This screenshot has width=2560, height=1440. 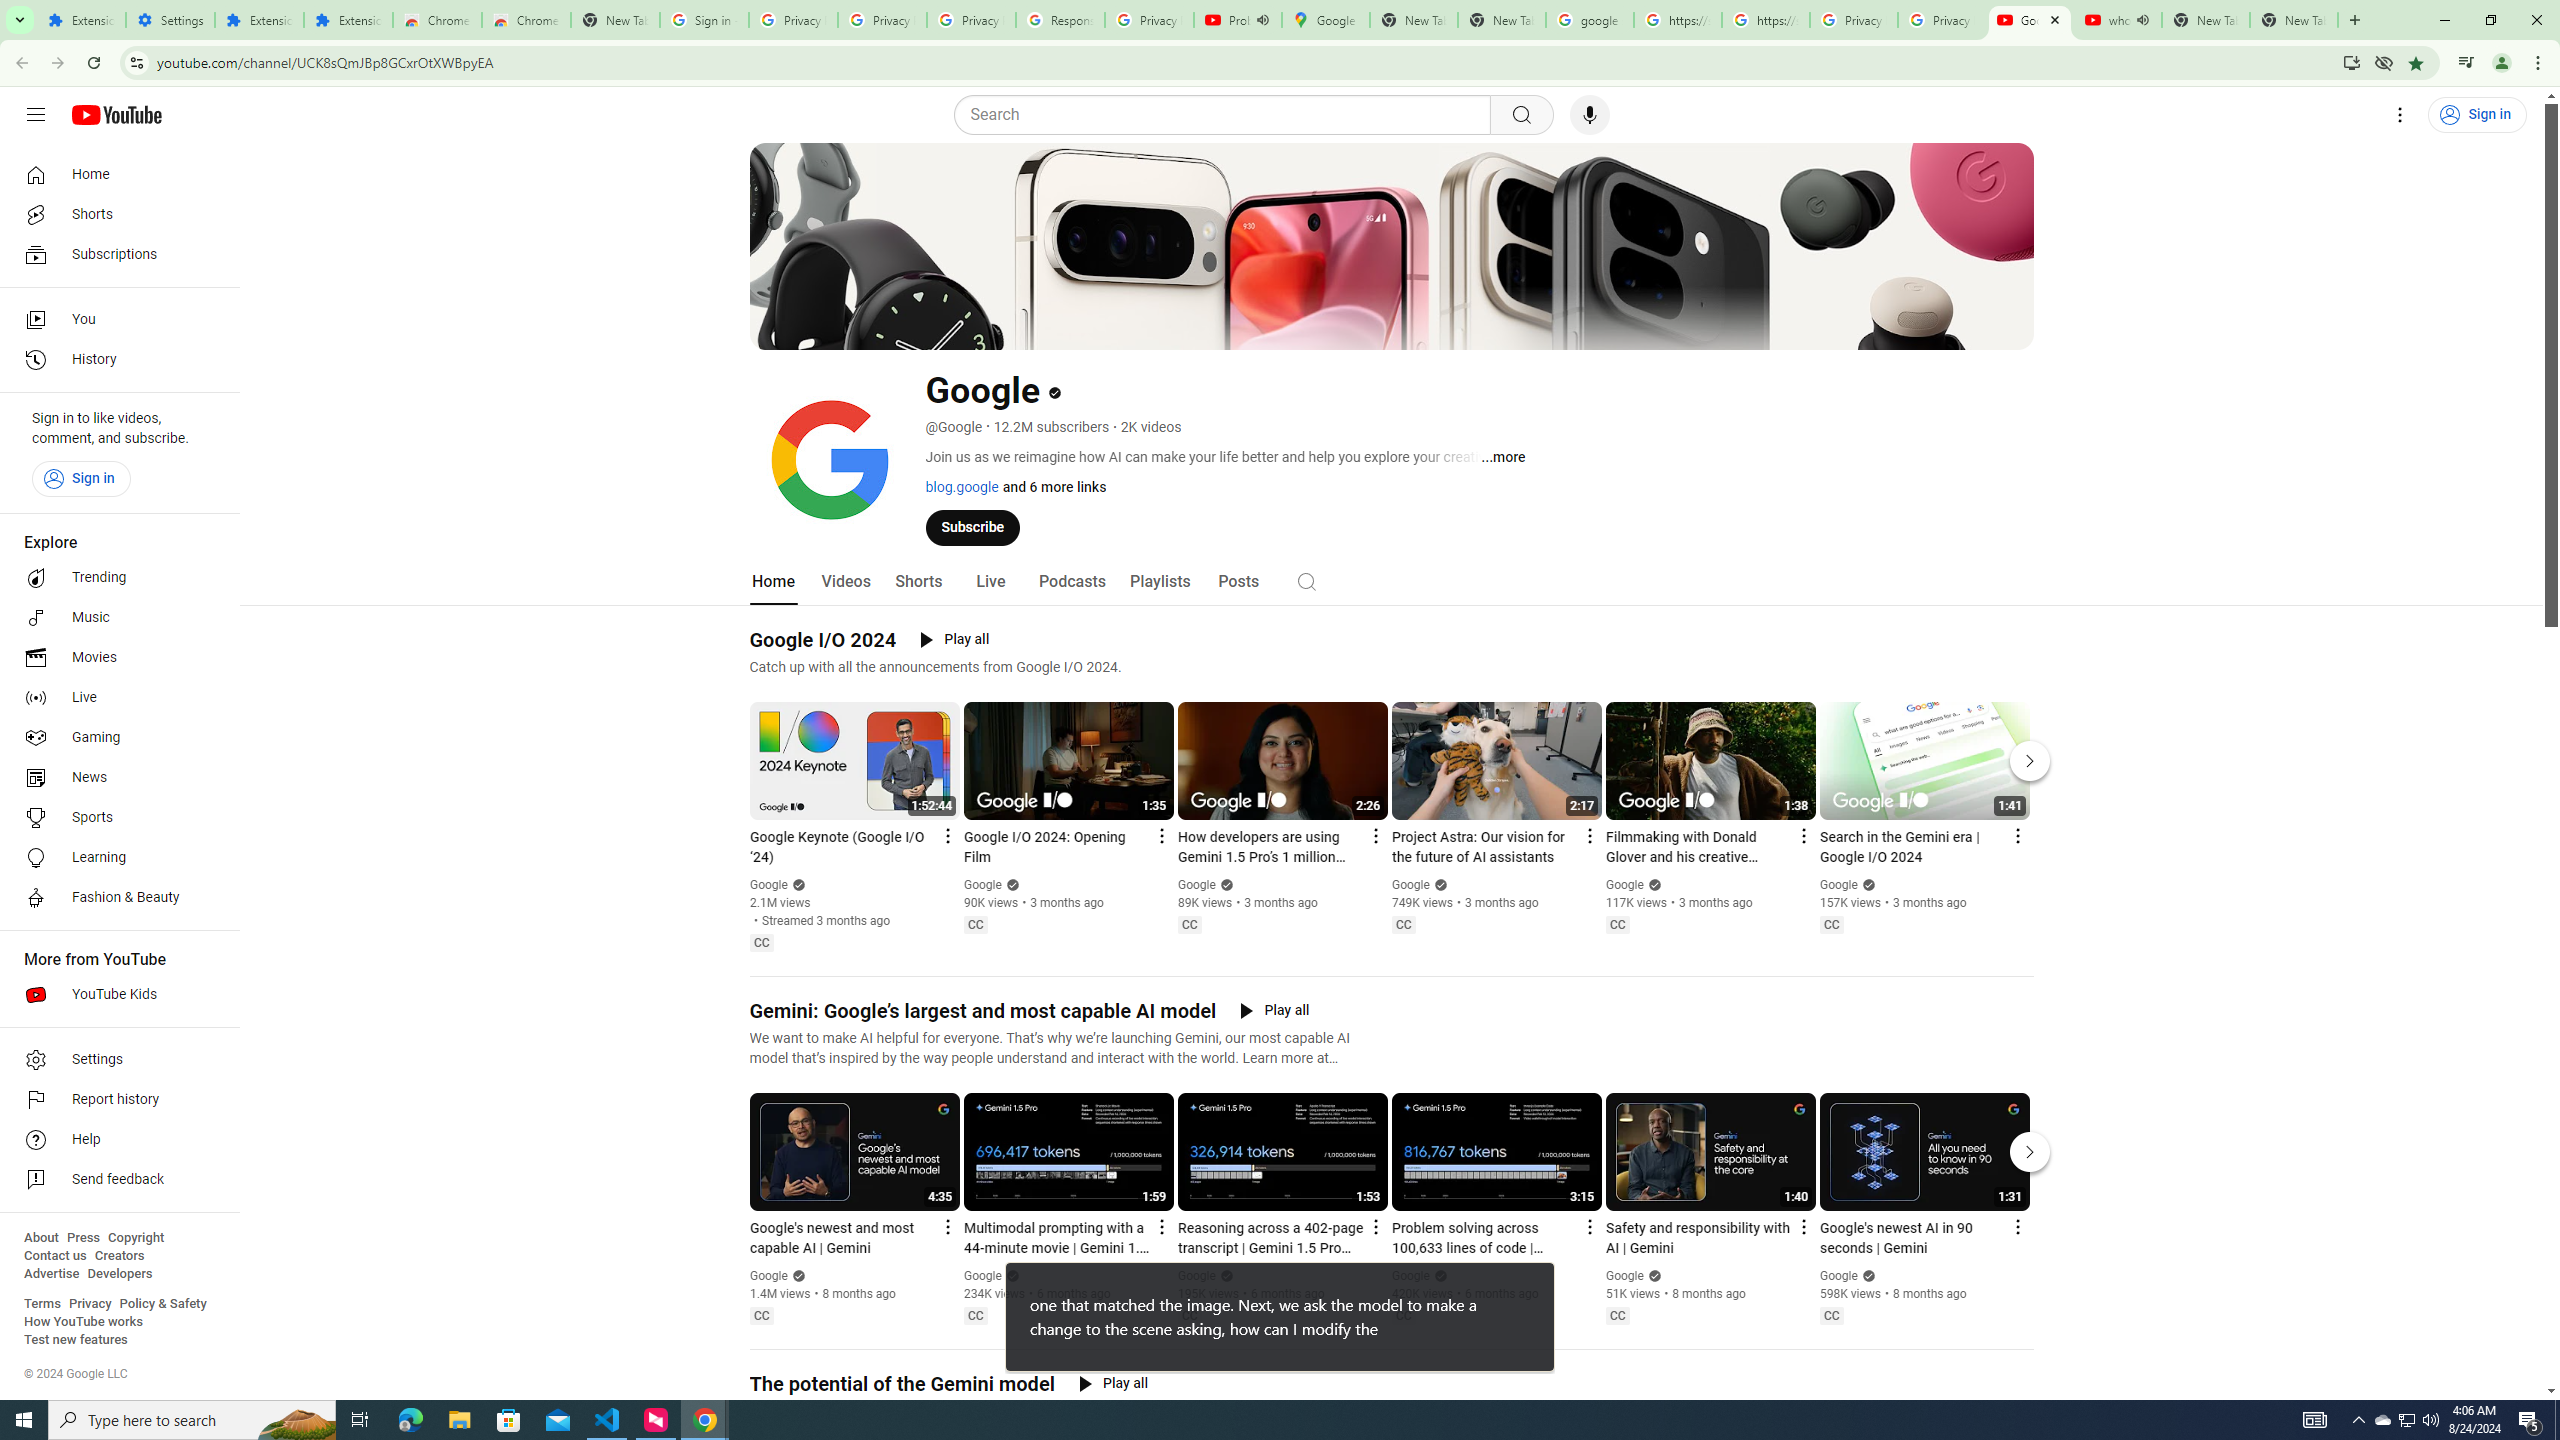 What do you see at coordinates (93, 63) in the screenshot?
I see `Reload` at bounding box center [93, 63].